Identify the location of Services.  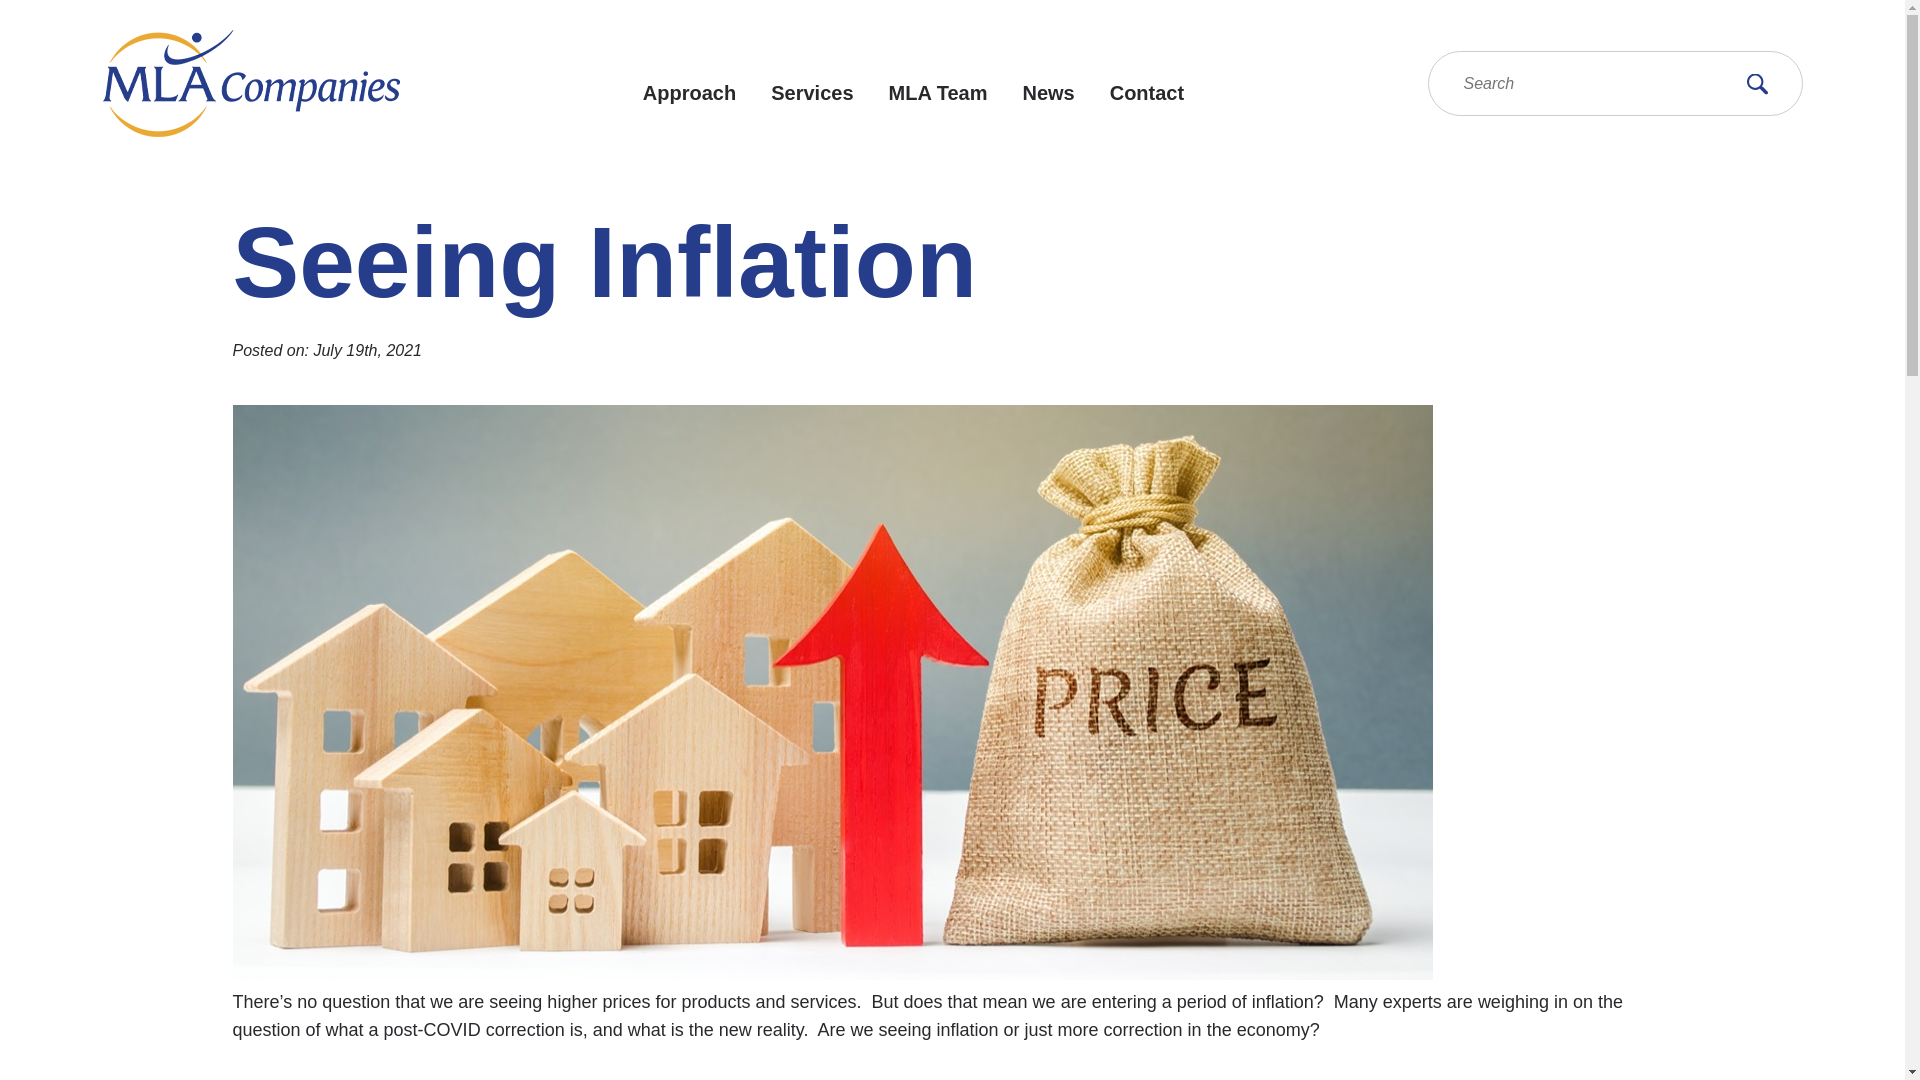
(812, 92).